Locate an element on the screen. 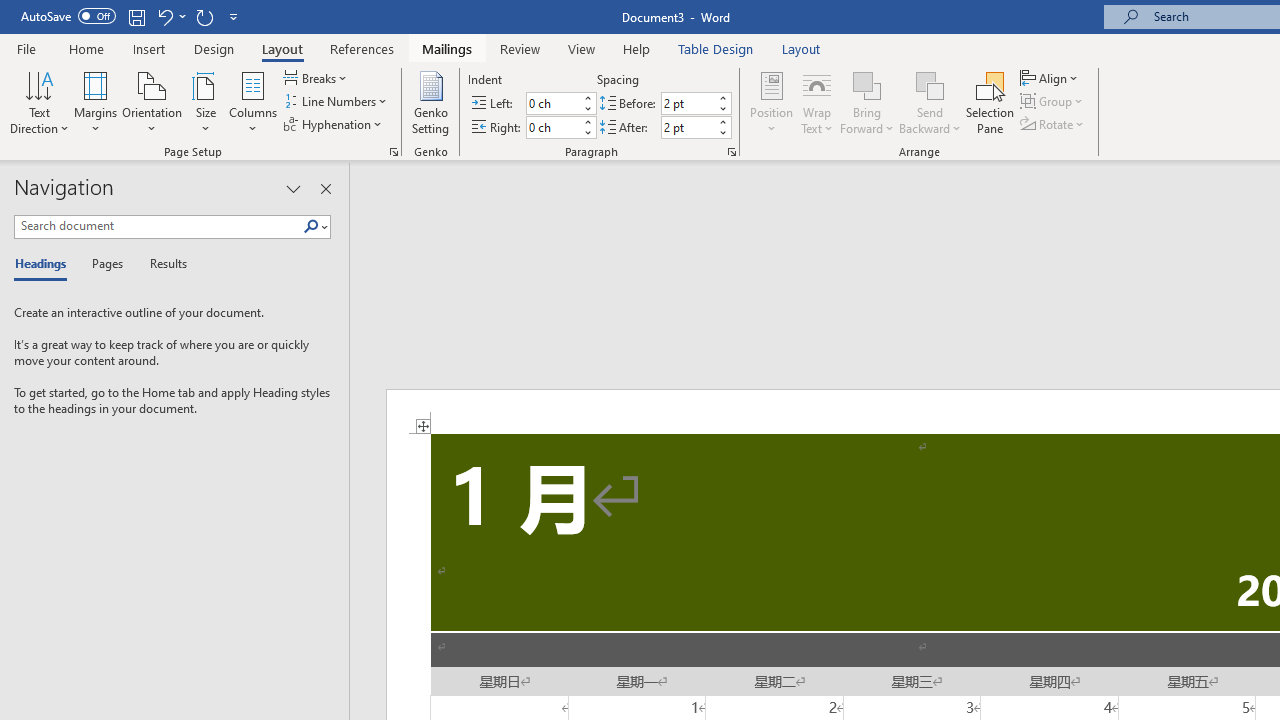 The image size is (1280, 720). Bring Forward is located at coordinates (868, 102).